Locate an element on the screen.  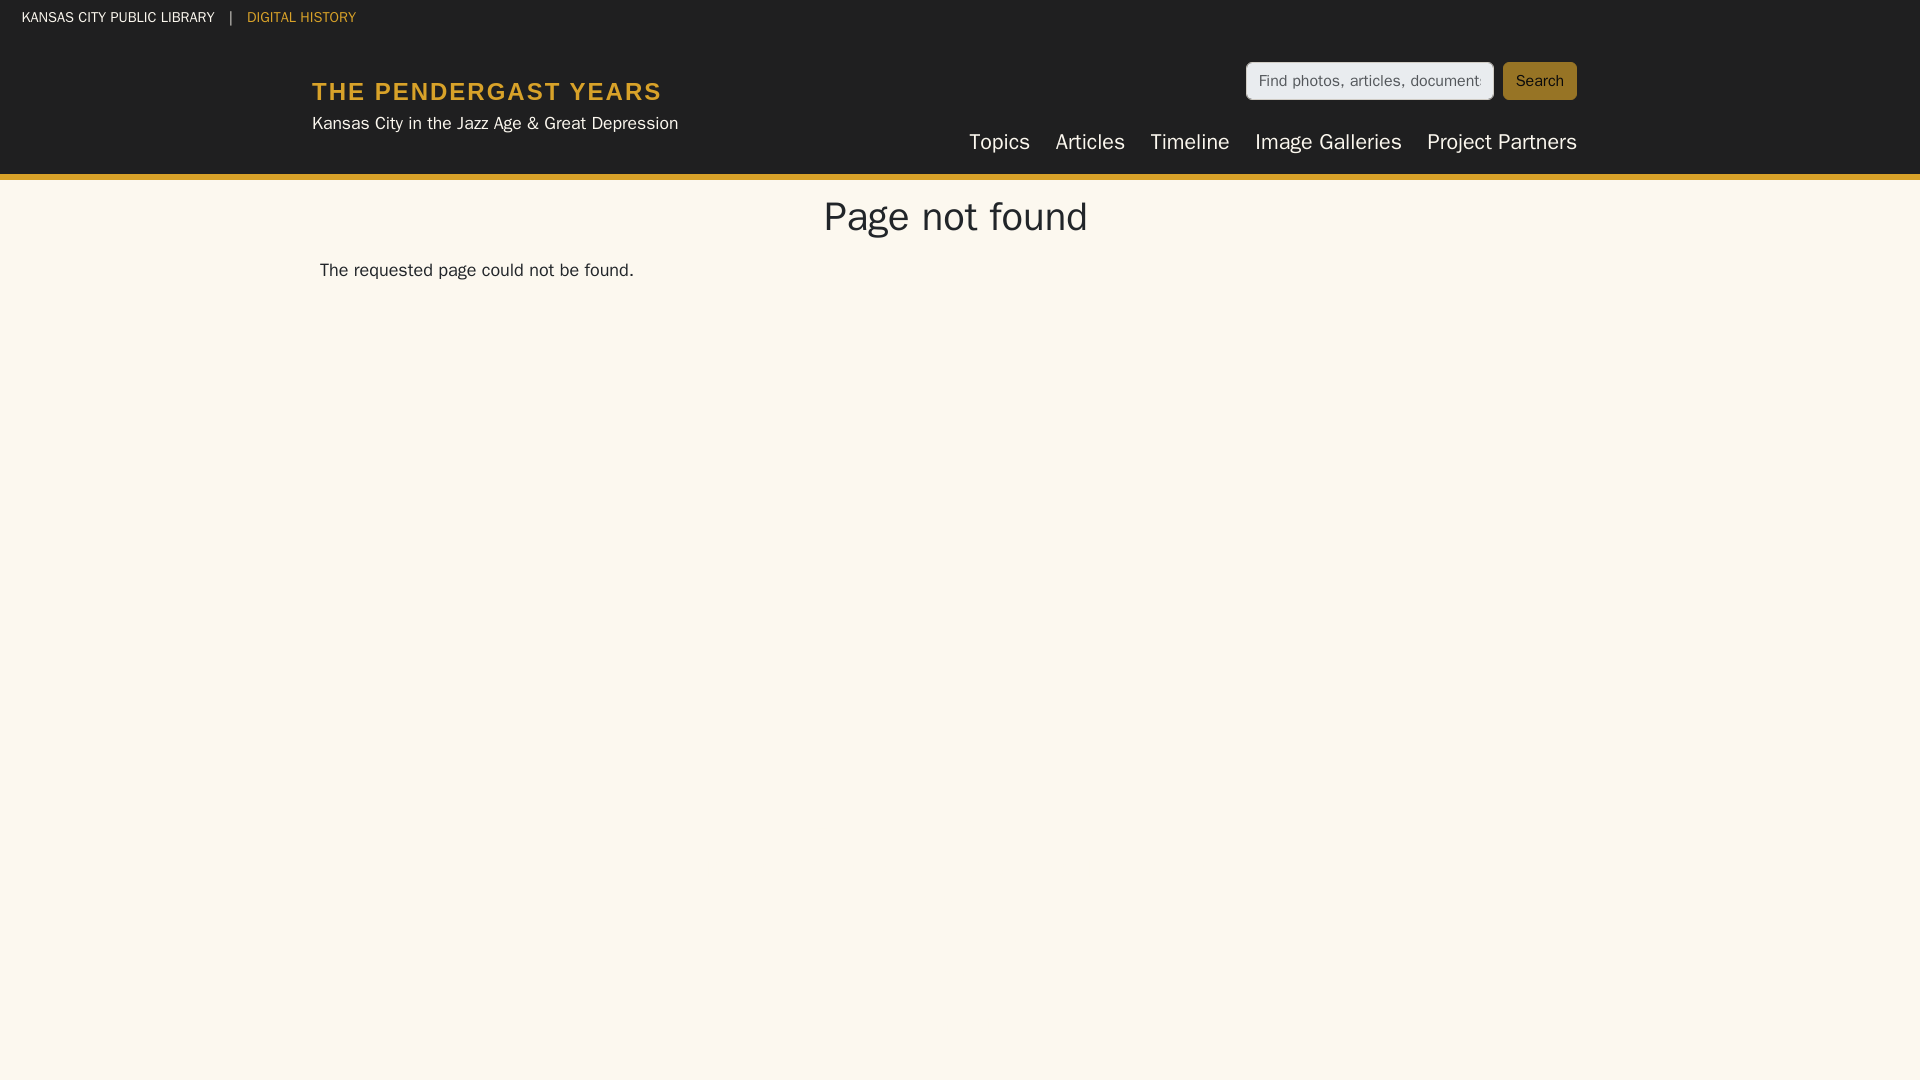
Project Partners is located at coordinates (1502, 142).